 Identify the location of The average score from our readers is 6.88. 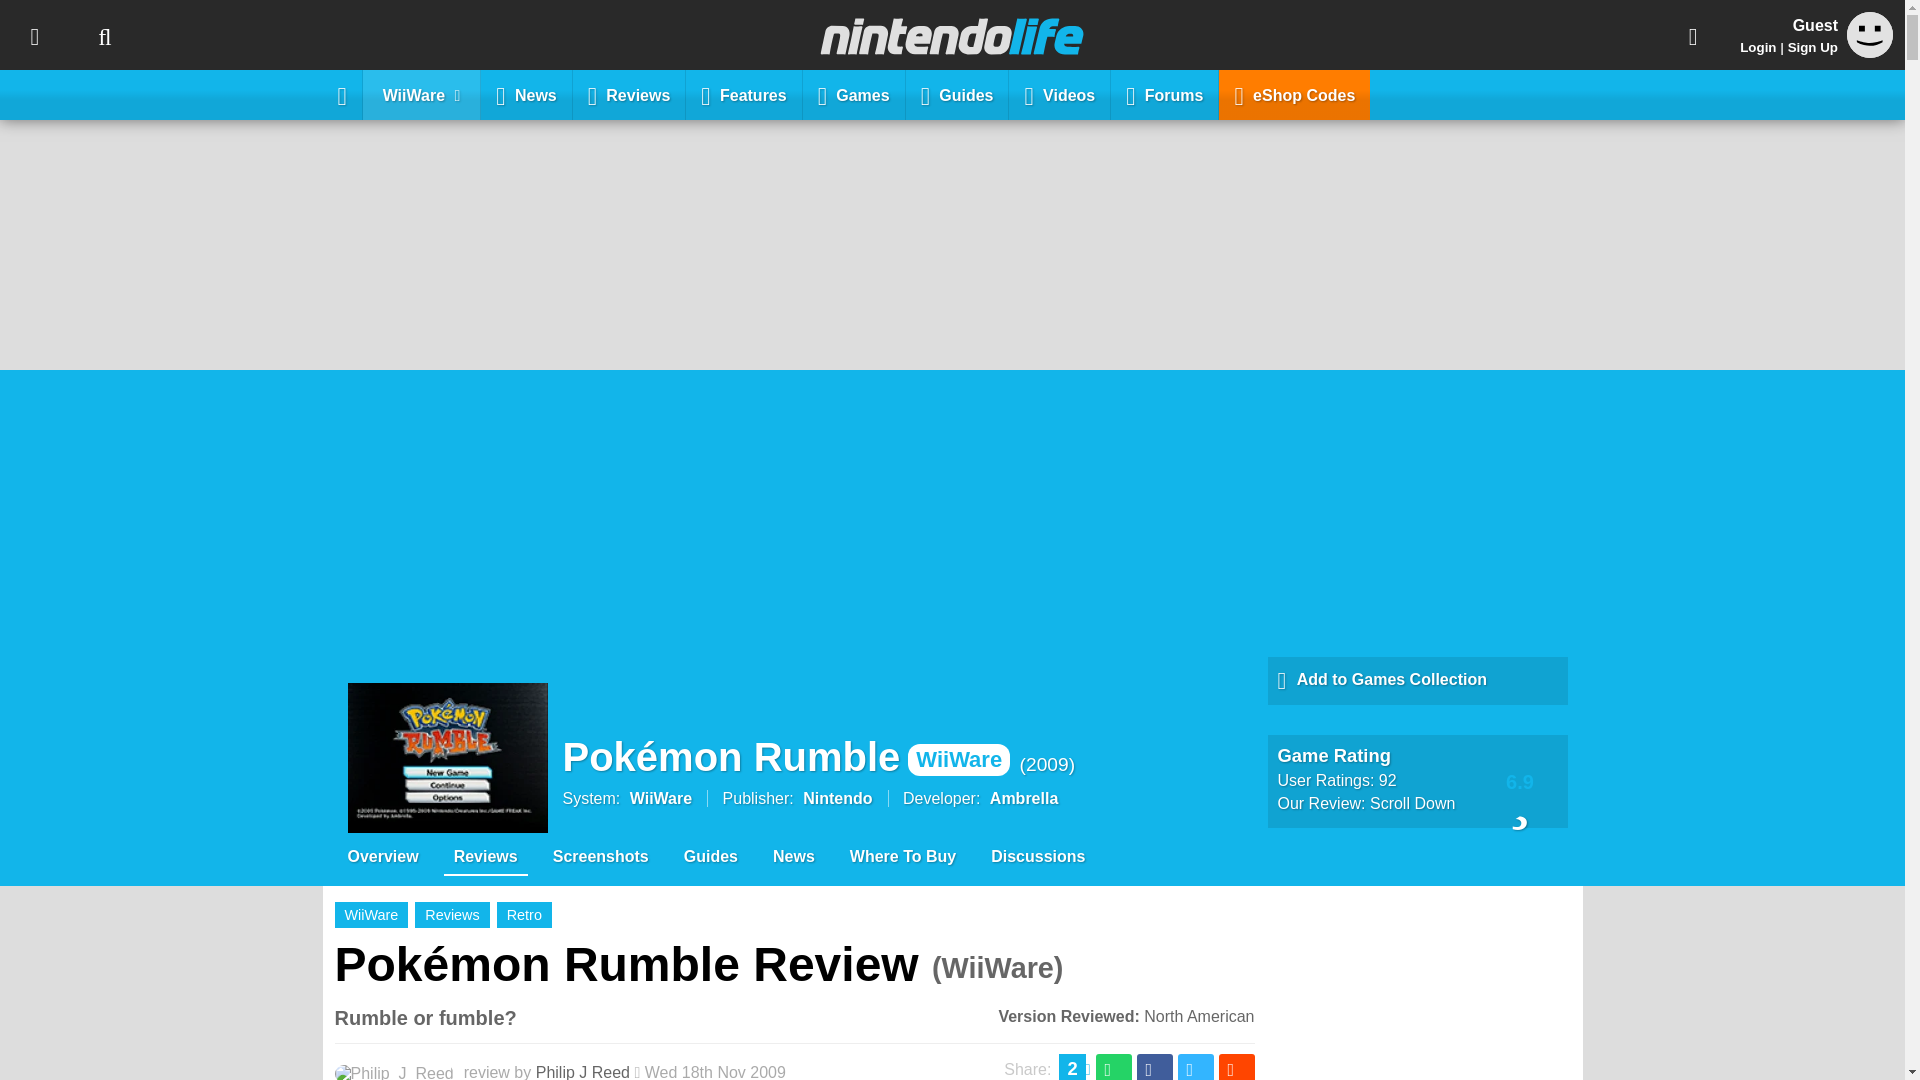
(1520, 780).